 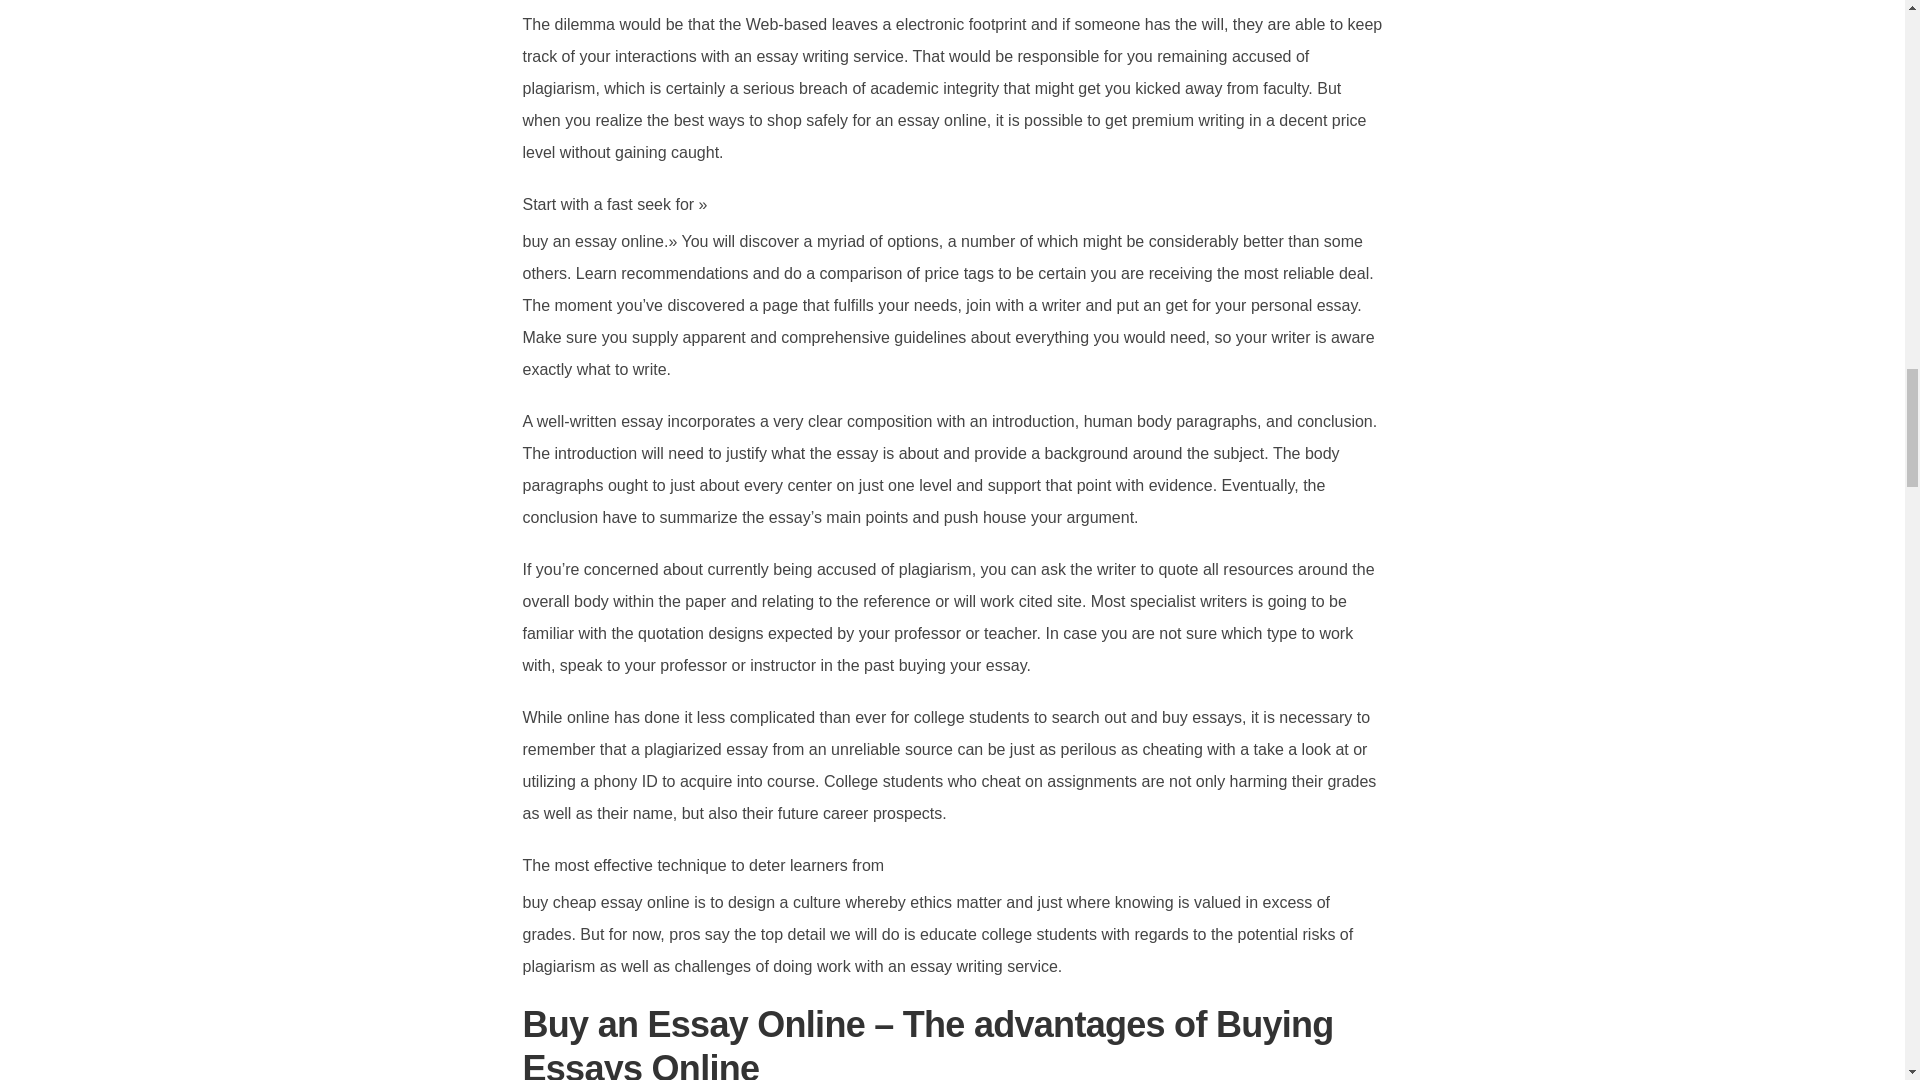 What do you see at coordinates (592, 241) in the screenshot?
I see `buy an essay online` at bounding box center [592, 241].